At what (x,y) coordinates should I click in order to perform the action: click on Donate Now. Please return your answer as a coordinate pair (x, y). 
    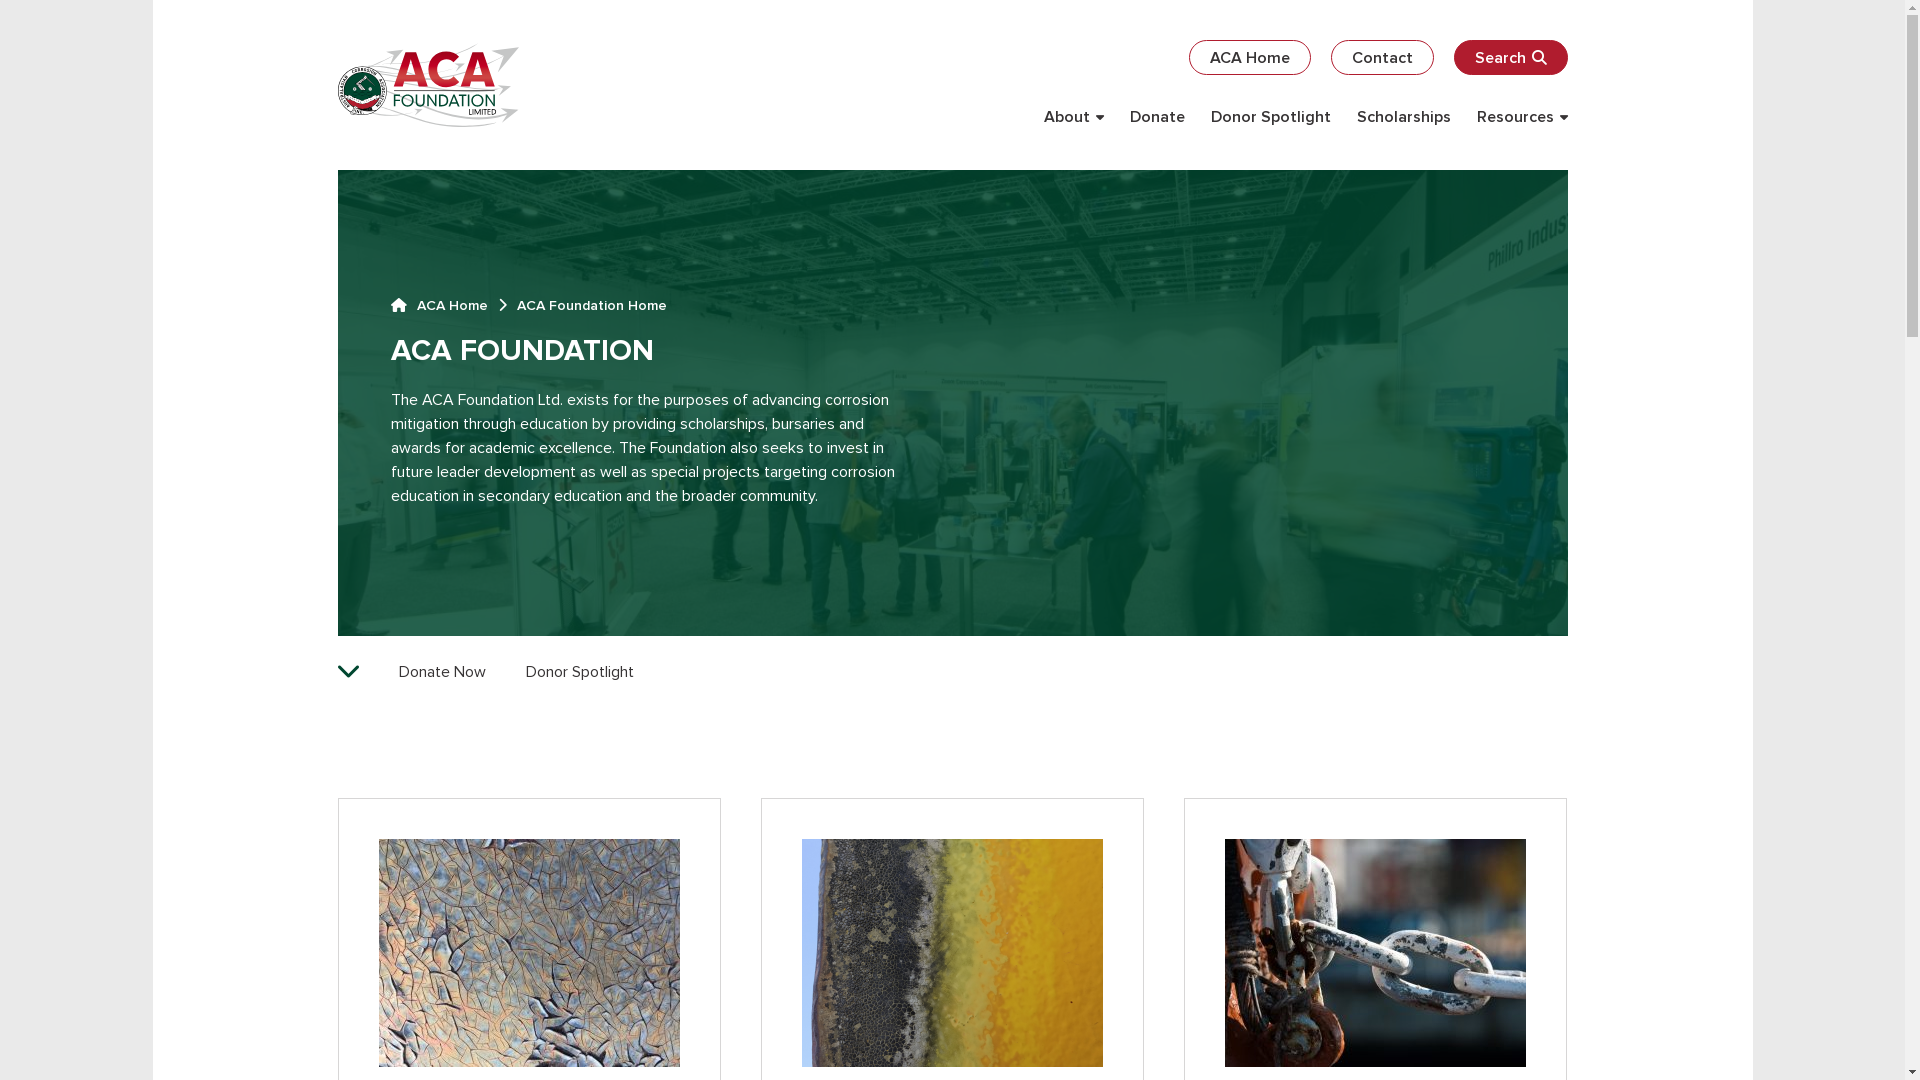
    Looking at the image, I should click on (442, 672).